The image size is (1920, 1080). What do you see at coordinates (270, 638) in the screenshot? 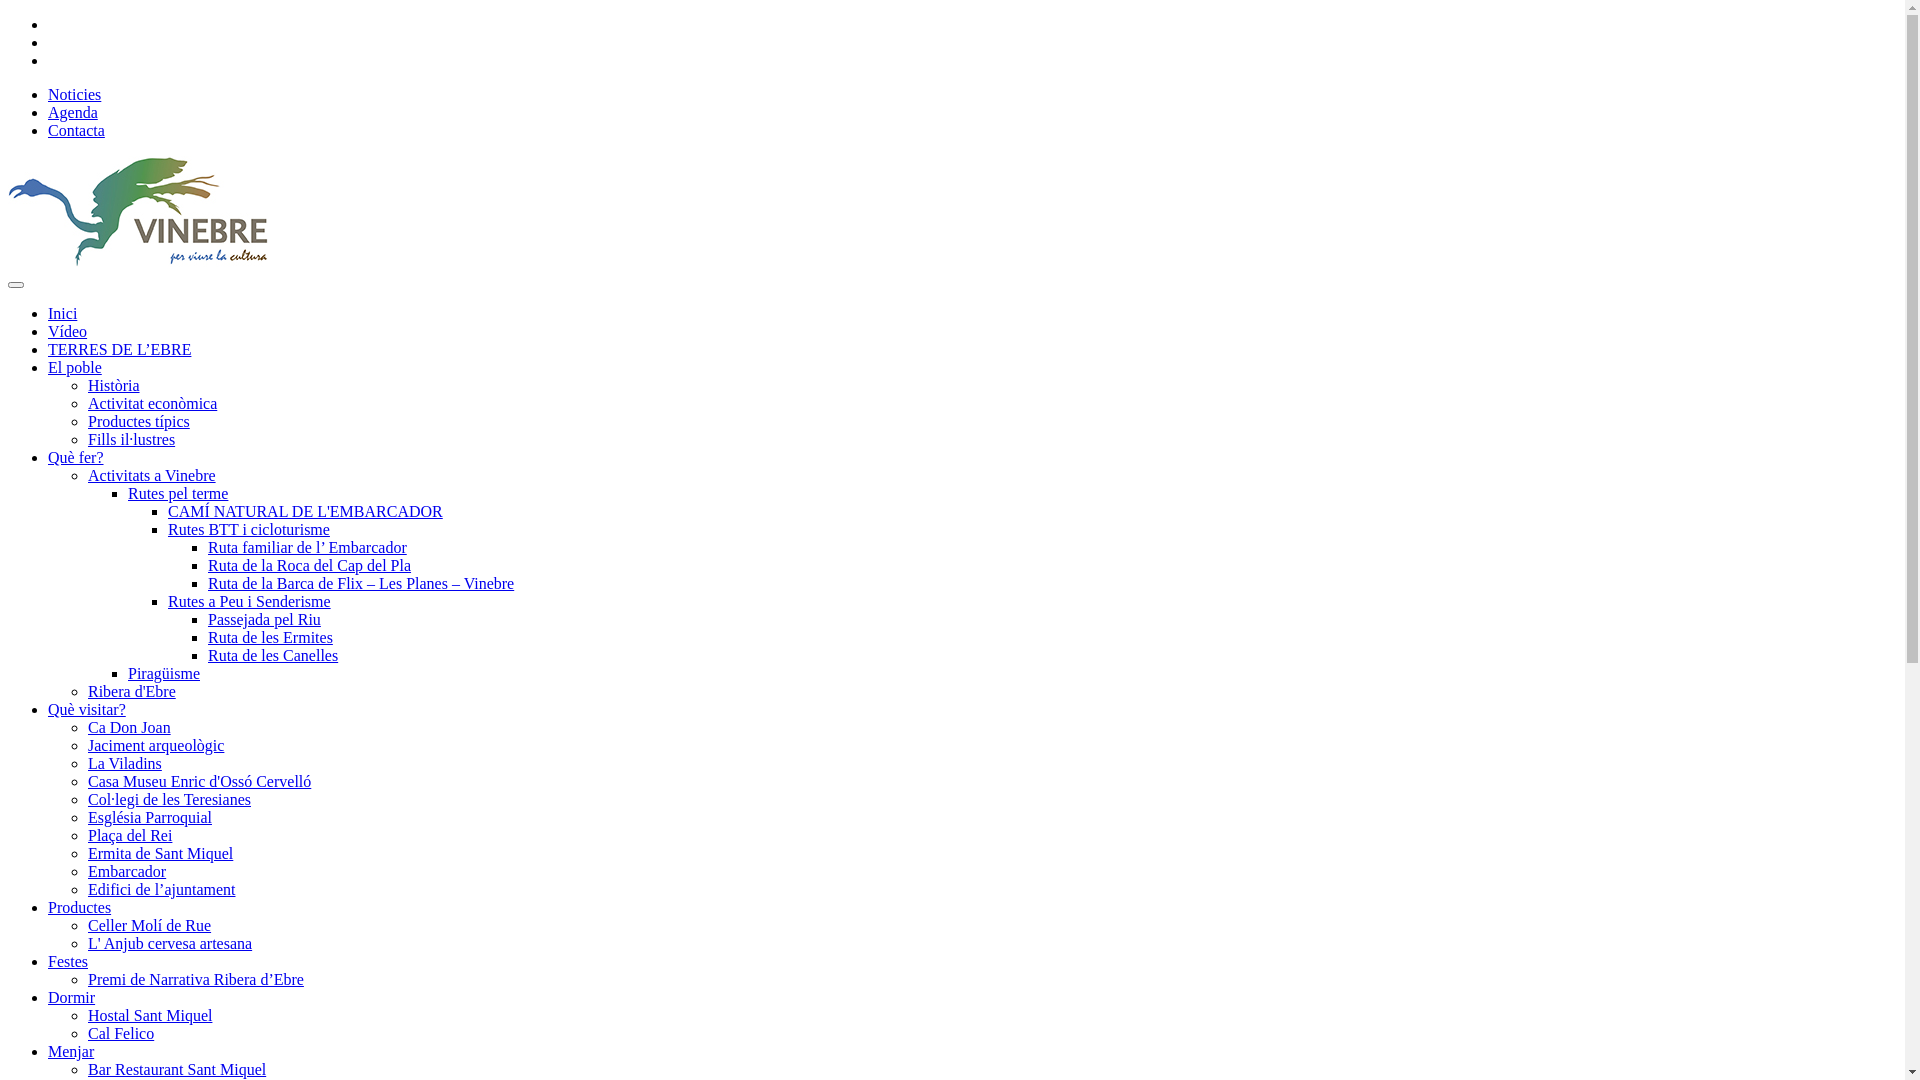
I see `Ruta de les Ermites` at bounding box center [270, 638].